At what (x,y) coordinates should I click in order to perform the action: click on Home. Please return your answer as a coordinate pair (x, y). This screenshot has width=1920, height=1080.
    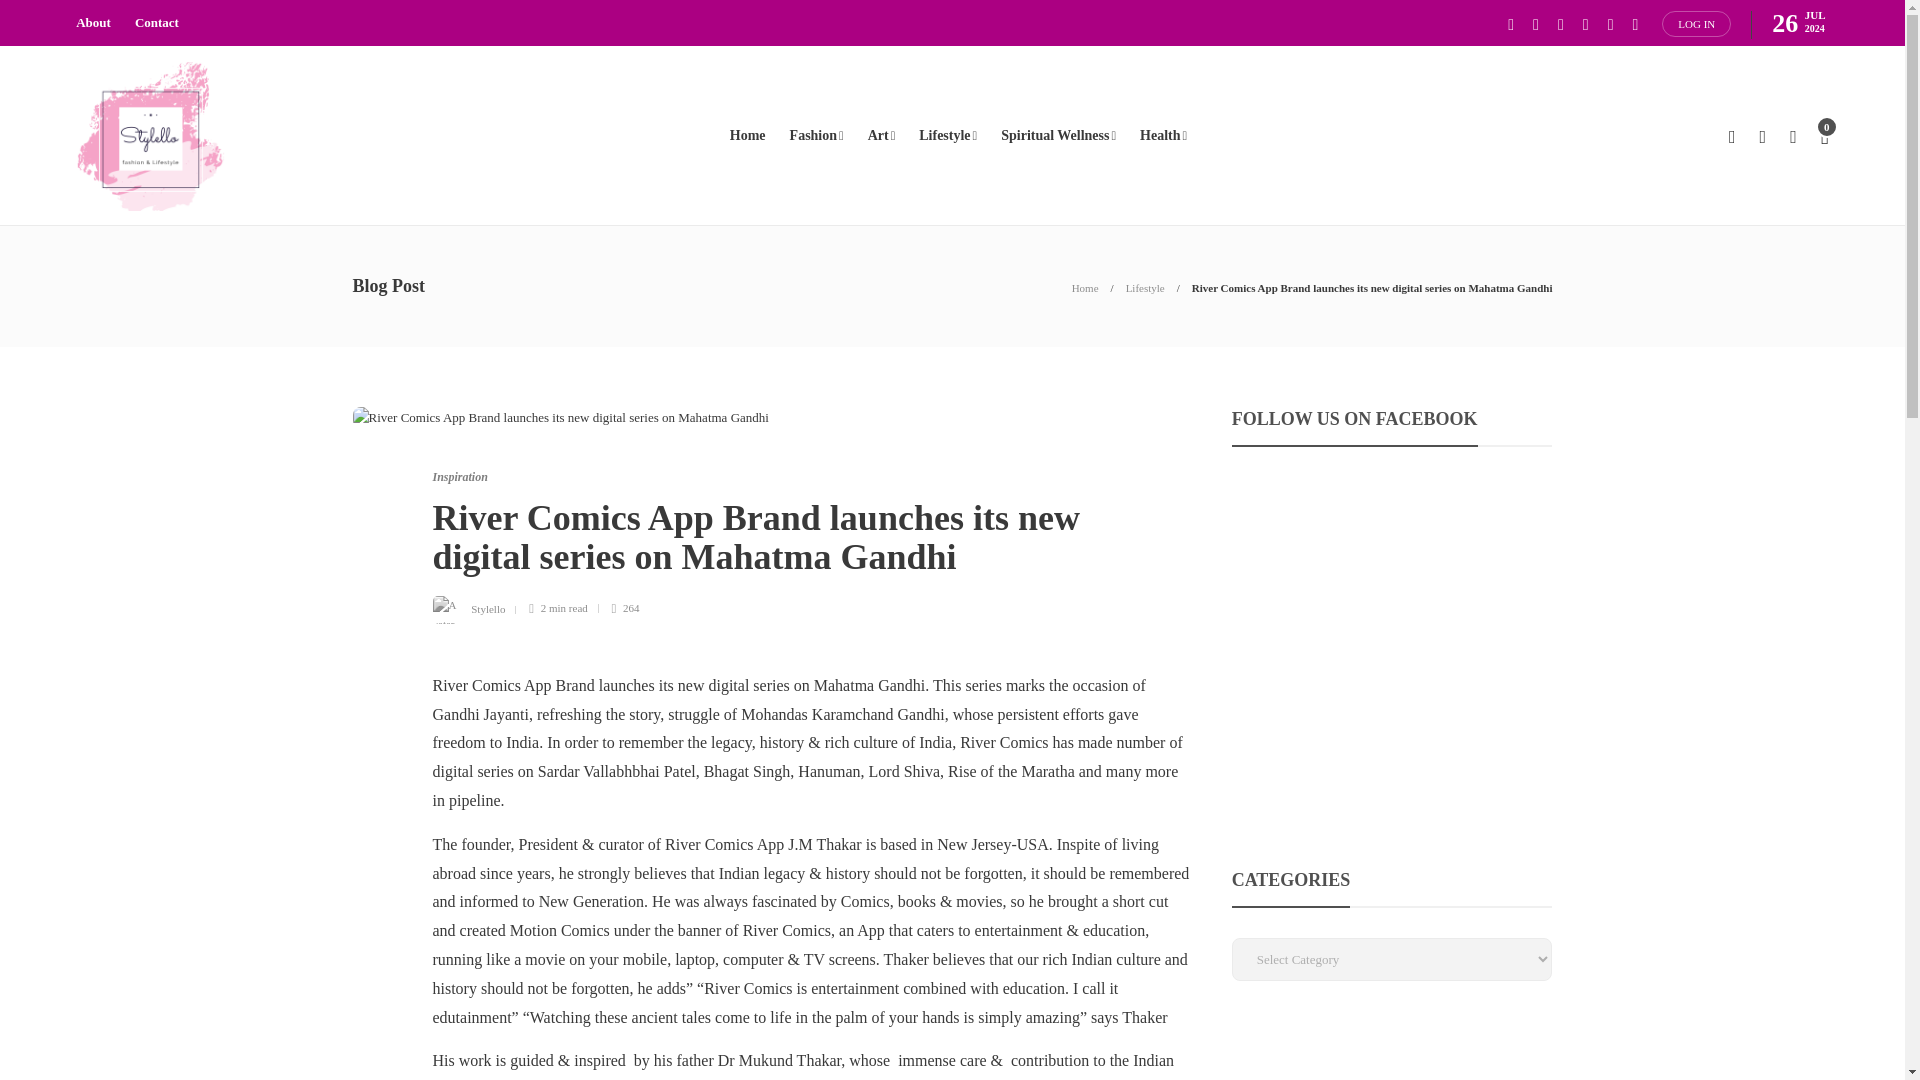
    Looking at the image, I should click on (1084, 287).